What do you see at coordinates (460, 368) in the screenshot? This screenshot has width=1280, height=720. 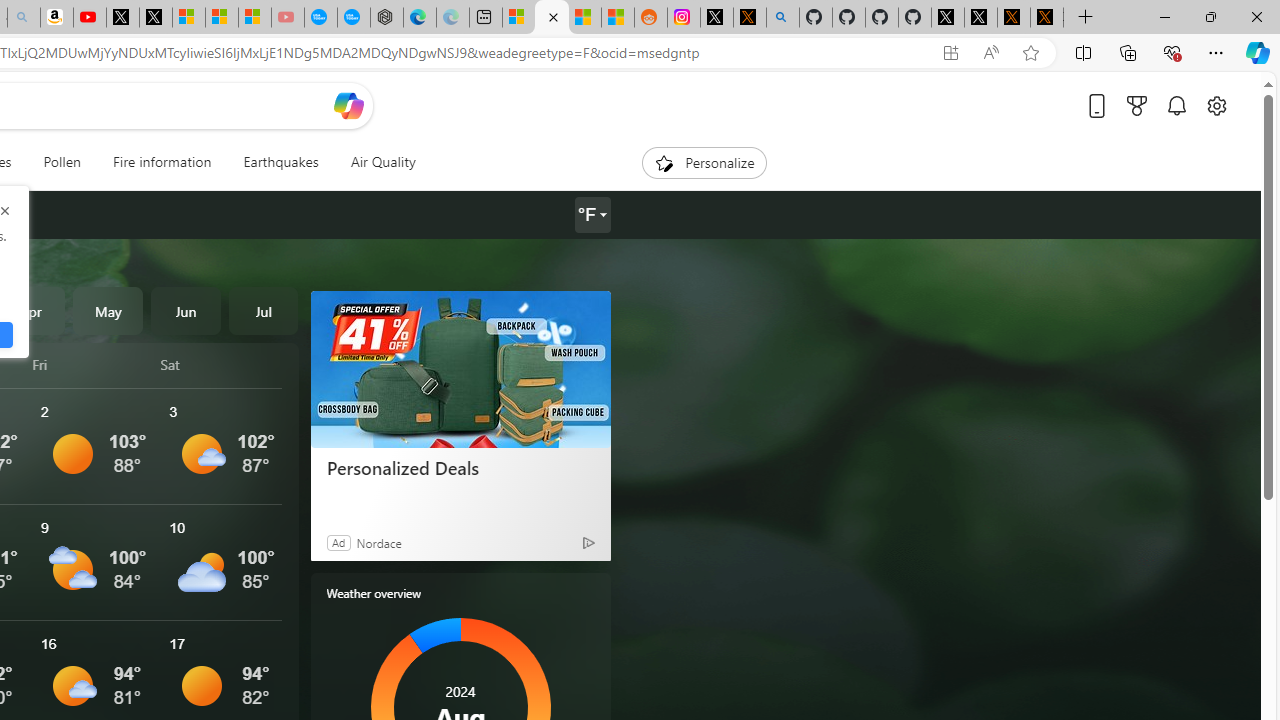 I see `Personalized Deals` at bounding box center [460, 368].